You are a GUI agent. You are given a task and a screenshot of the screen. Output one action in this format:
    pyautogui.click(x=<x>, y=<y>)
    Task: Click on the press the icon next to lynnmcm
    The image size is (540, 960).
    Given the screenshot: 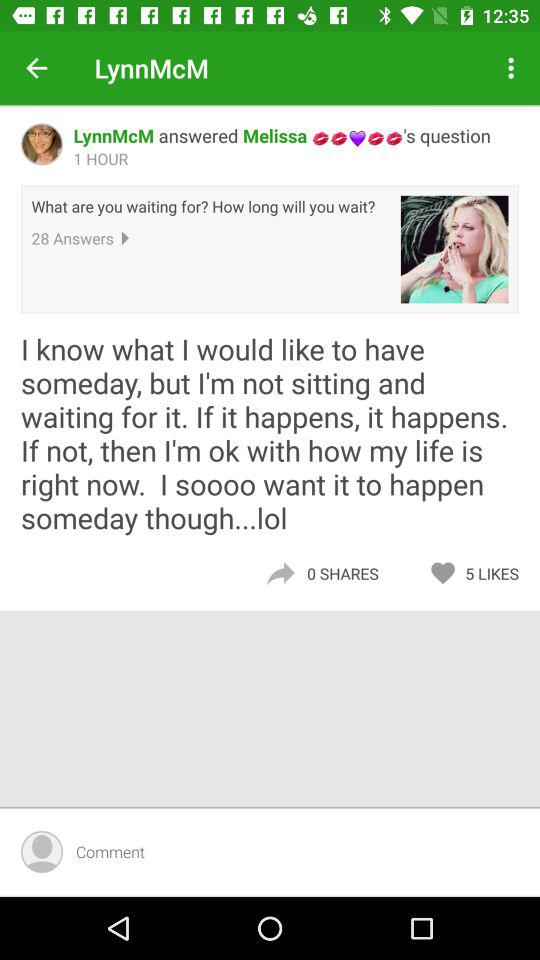 What is the action you would take?
    pyautogui.click(x=36, y=68)
    